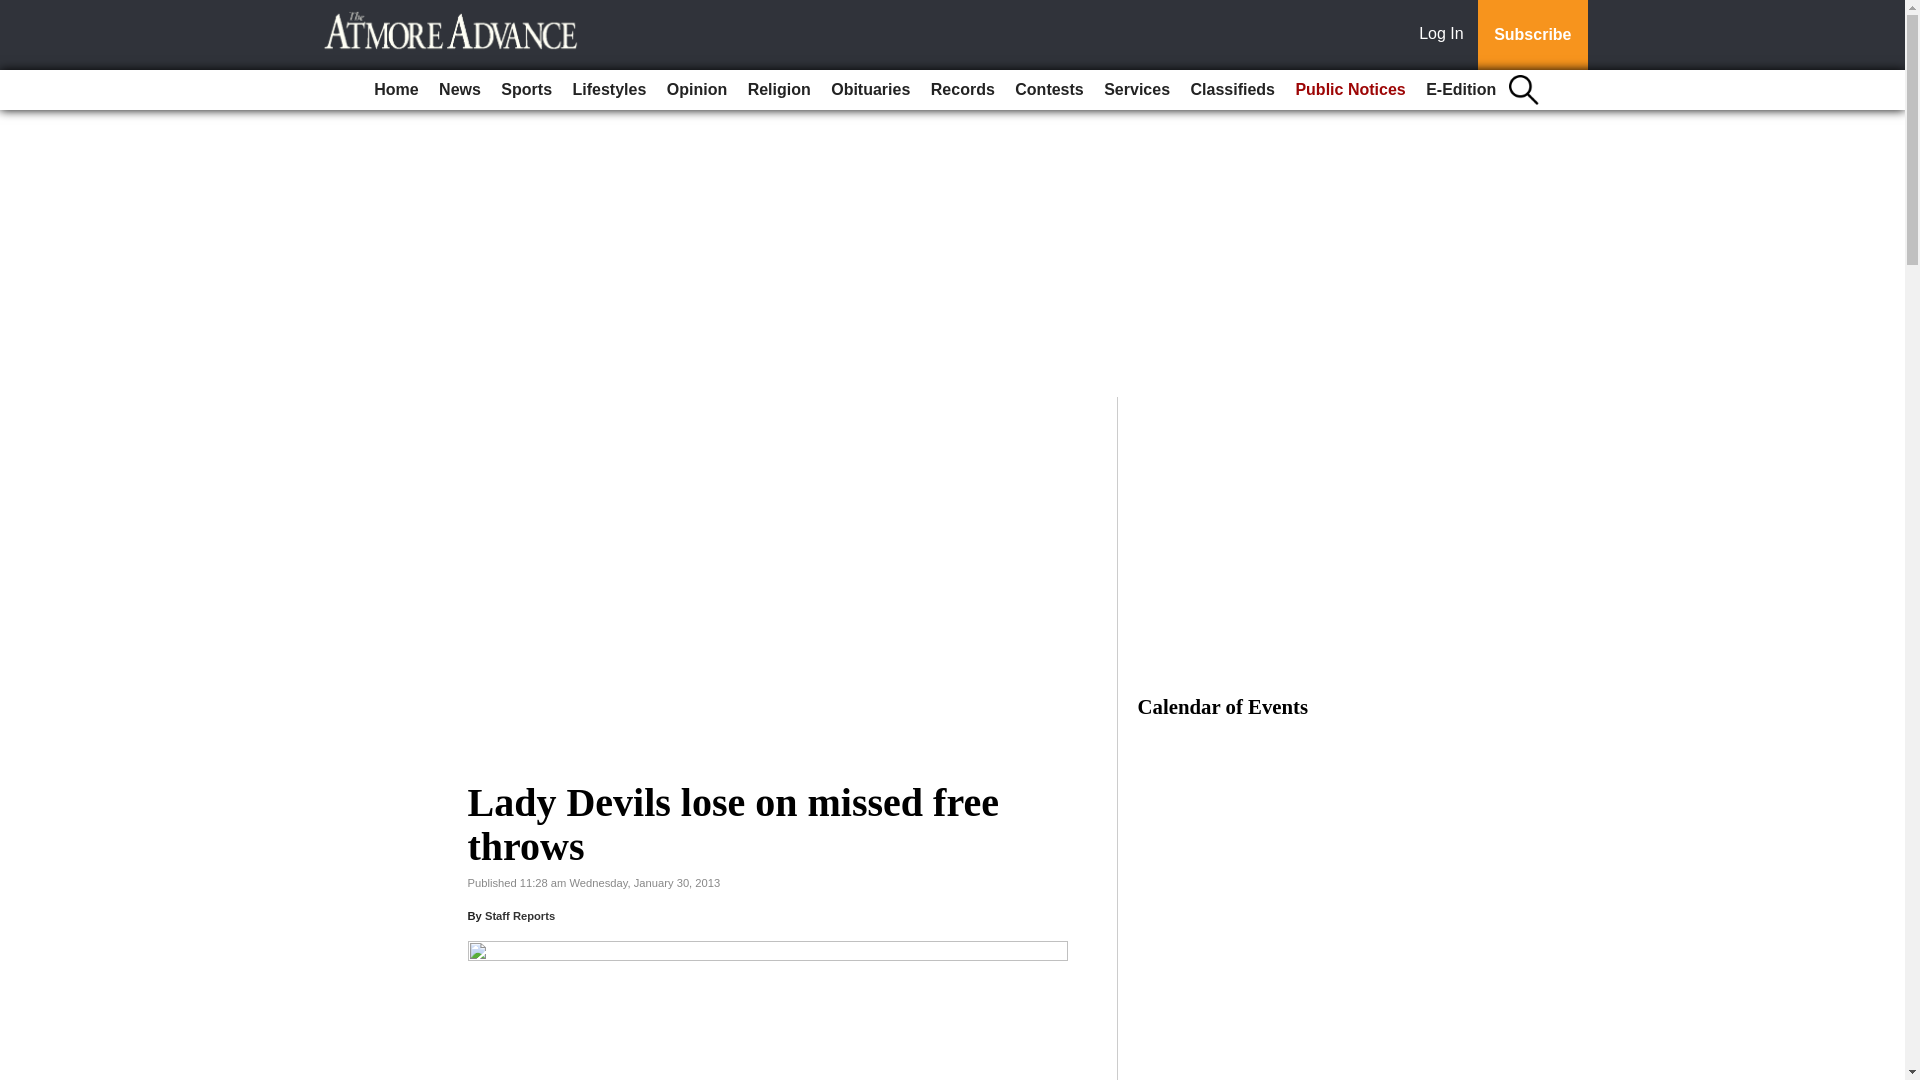  Describe the element at coordinates (18, 12) in the screenshot. I see `Go` at that location.